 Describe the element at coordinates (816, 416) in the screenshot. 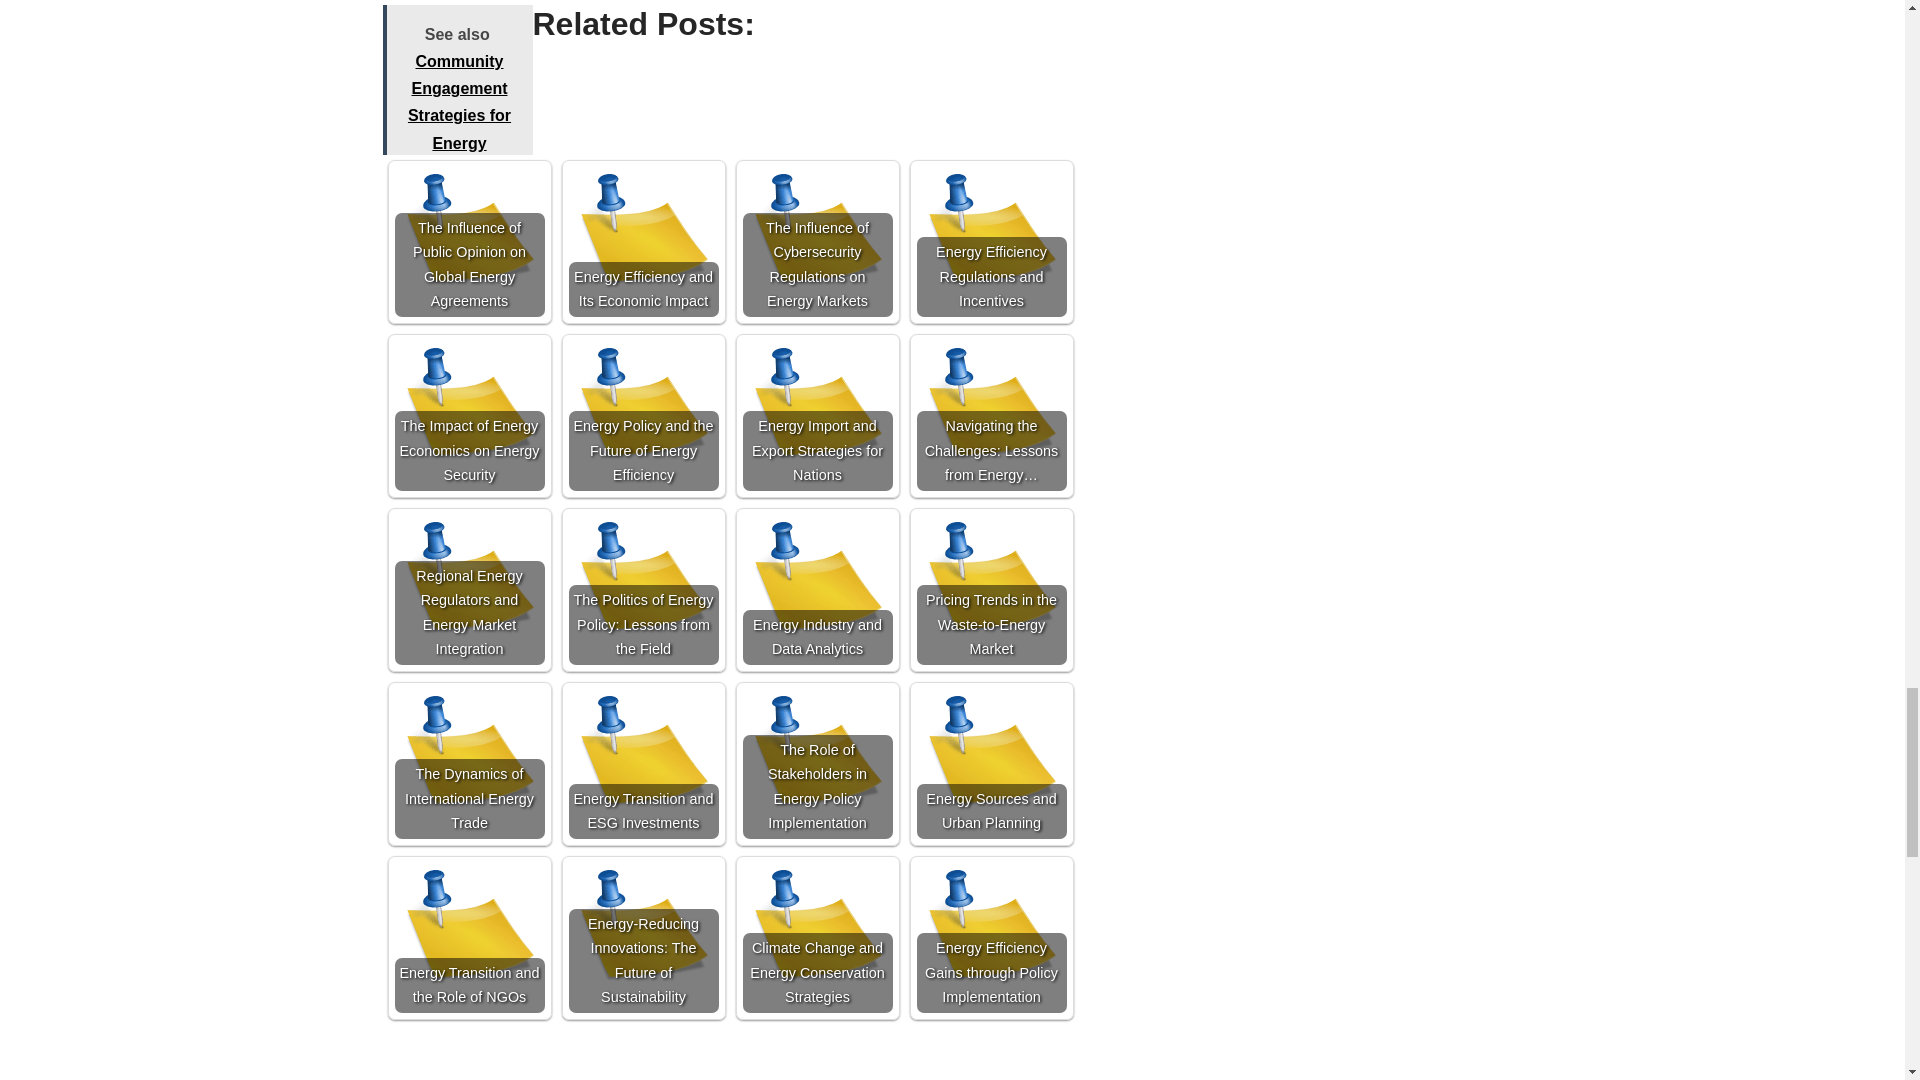

I see `Energy Import and Export Strategies for Nations` at that location.